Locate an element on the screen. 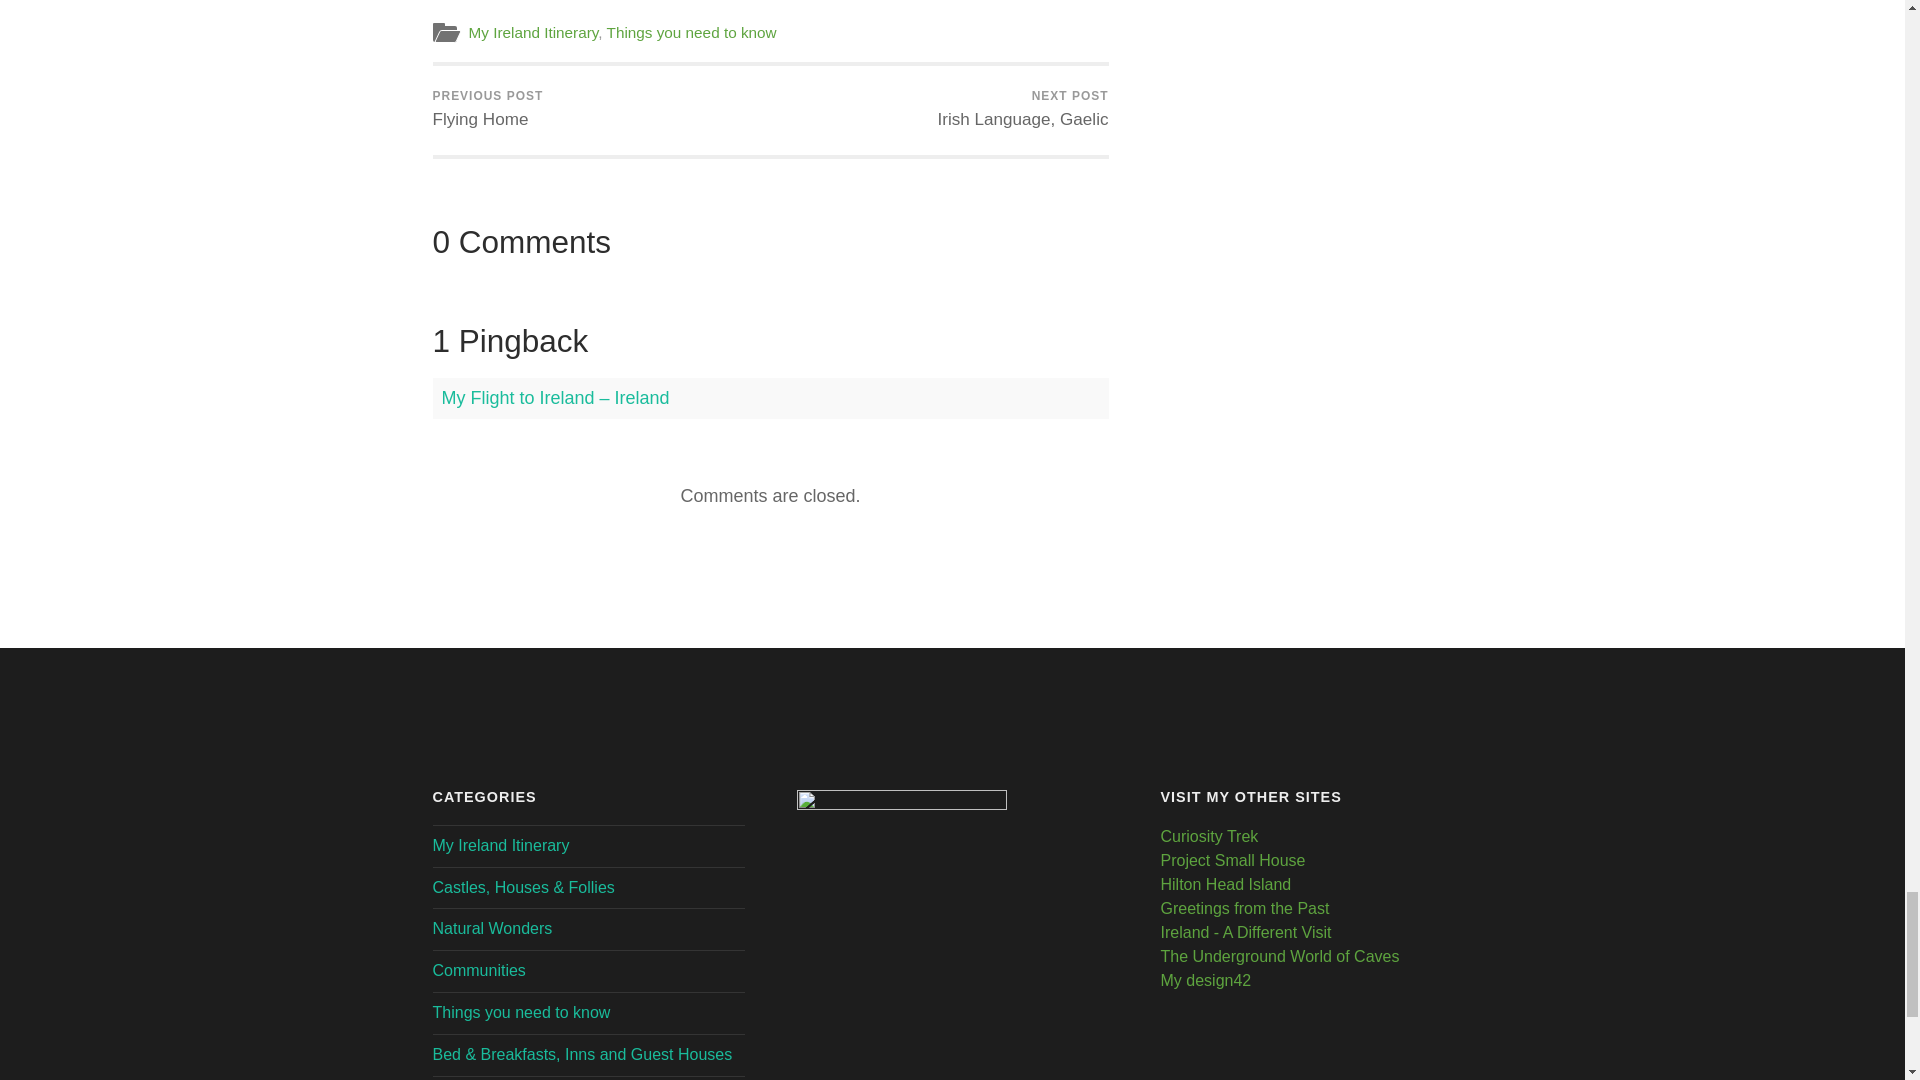 The height and width of the screenshot is (1080, 1920). Things you need to know is located at coordinates (1022, 110).